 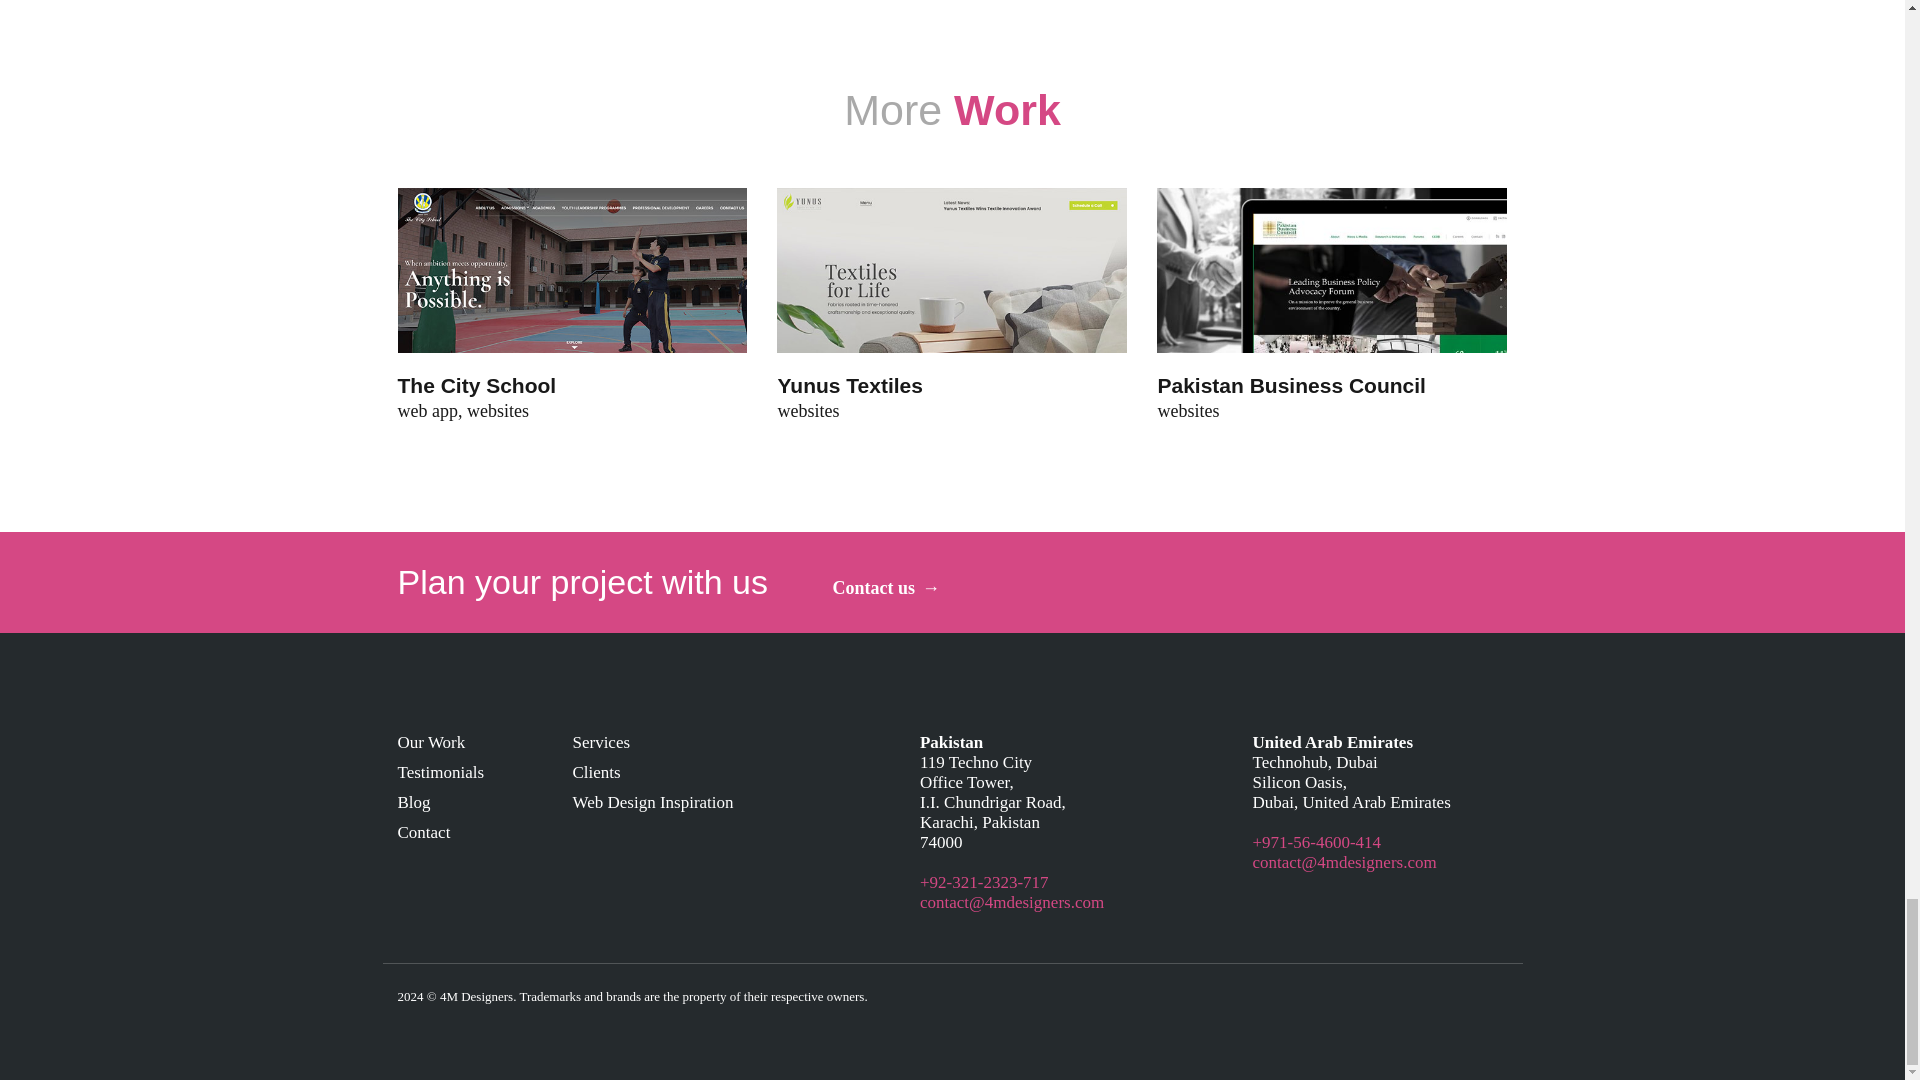 I want to click on Contact us, so click(x=886, y=588).